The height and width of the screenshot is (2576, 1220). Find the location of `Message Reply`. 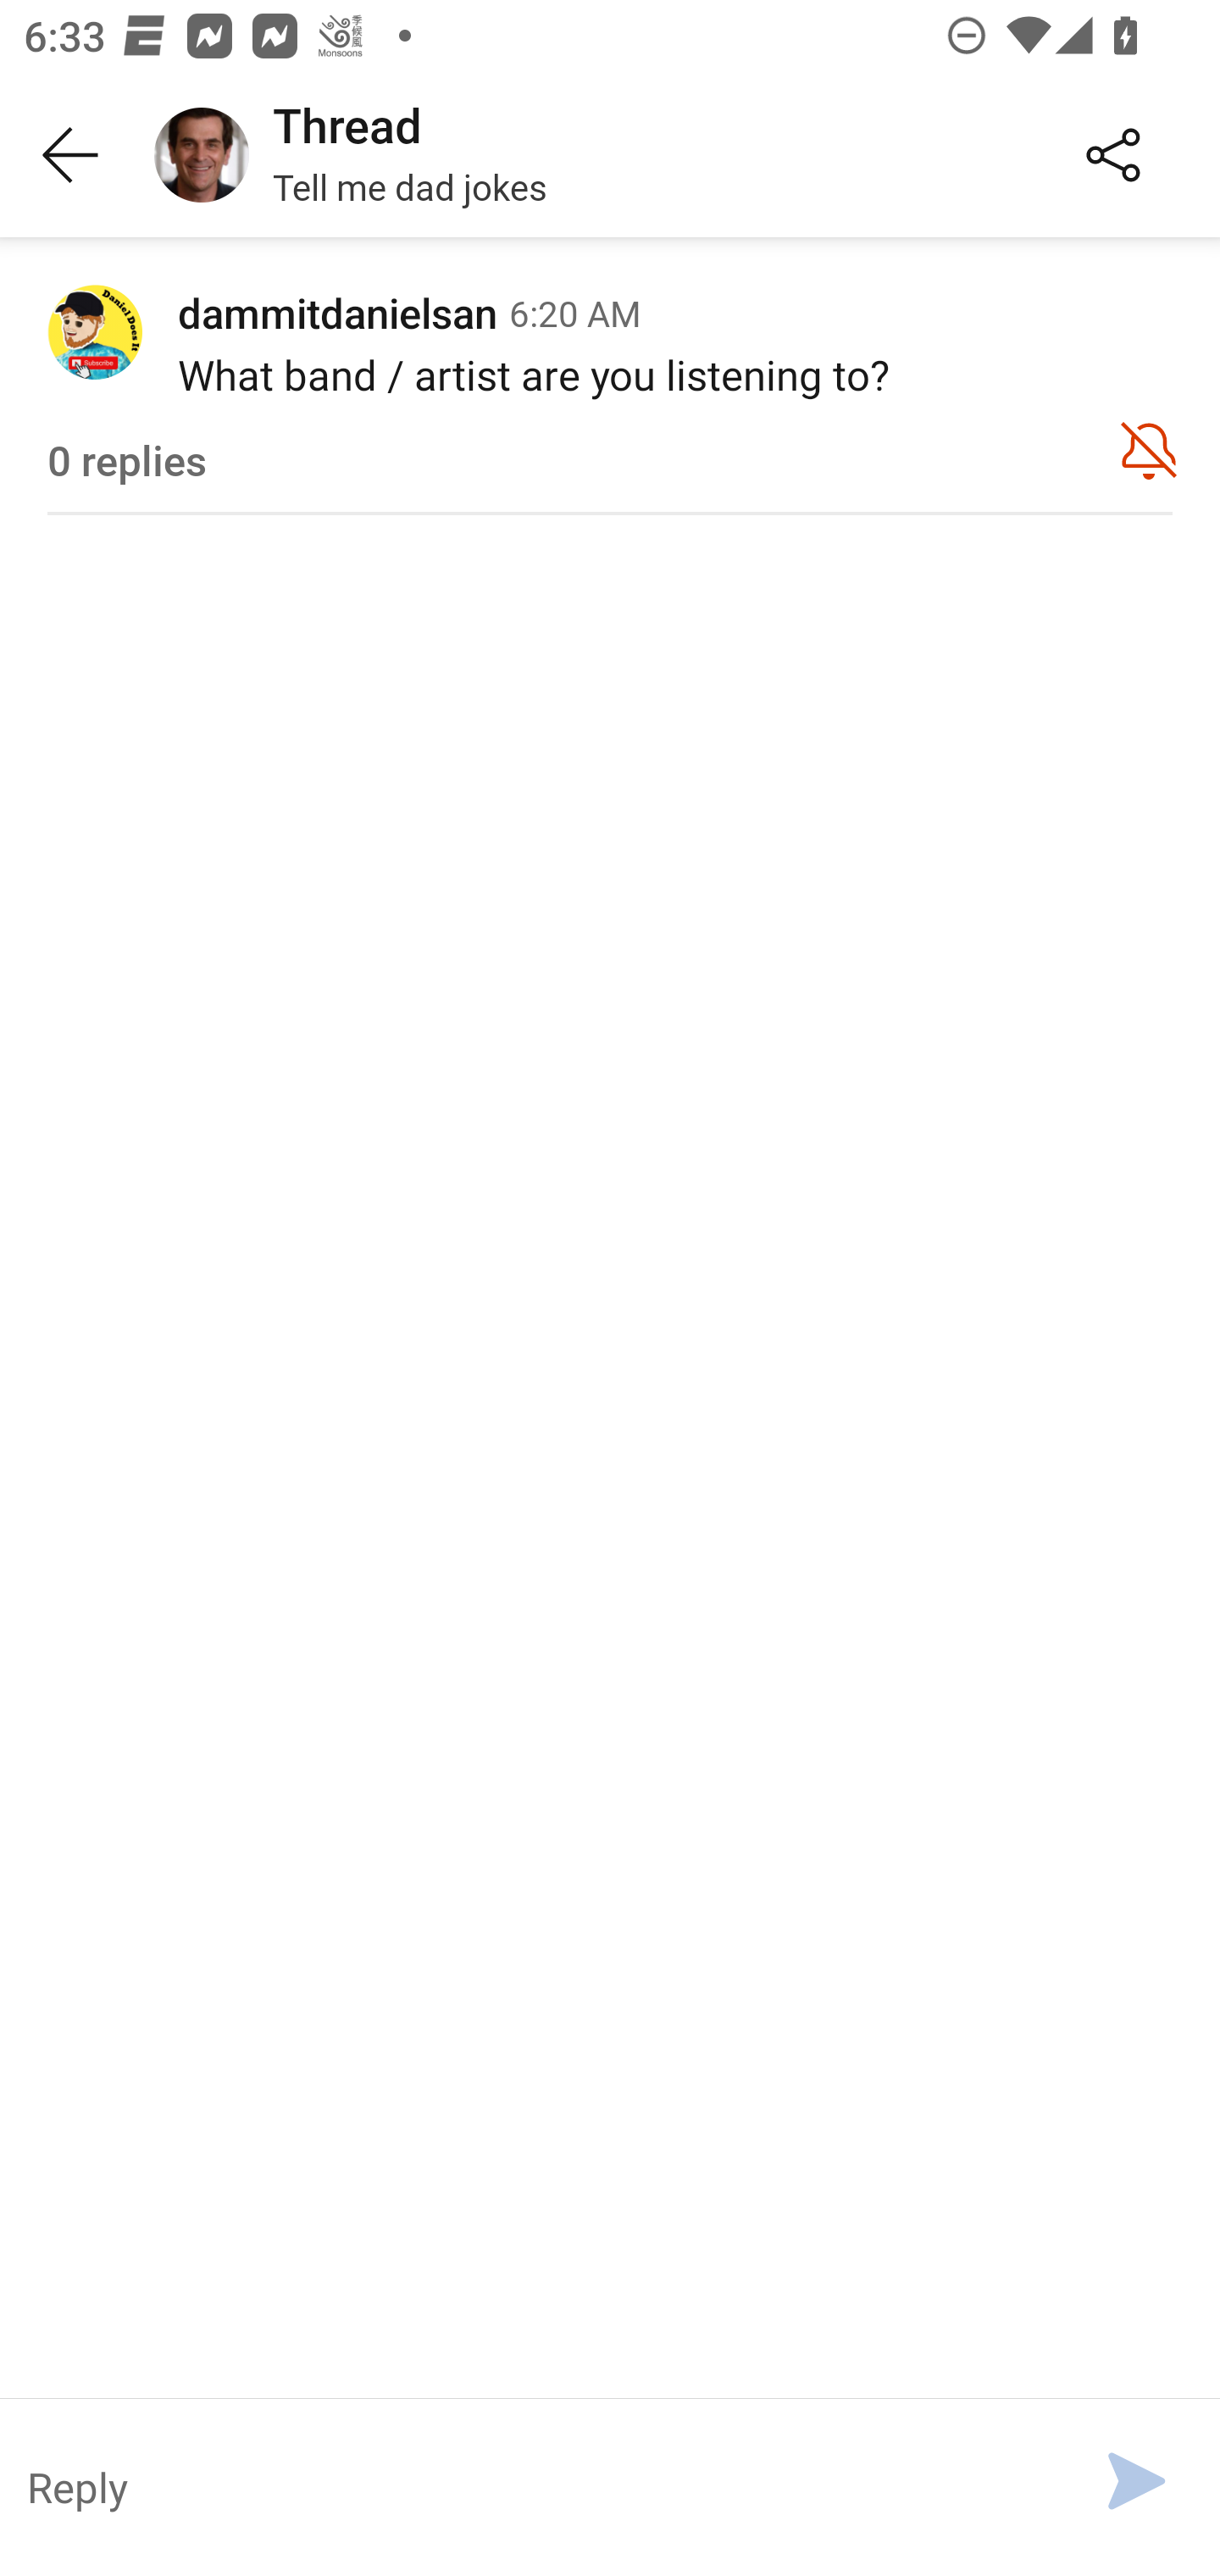

Message Reply is located at coordinates (532, 2486).